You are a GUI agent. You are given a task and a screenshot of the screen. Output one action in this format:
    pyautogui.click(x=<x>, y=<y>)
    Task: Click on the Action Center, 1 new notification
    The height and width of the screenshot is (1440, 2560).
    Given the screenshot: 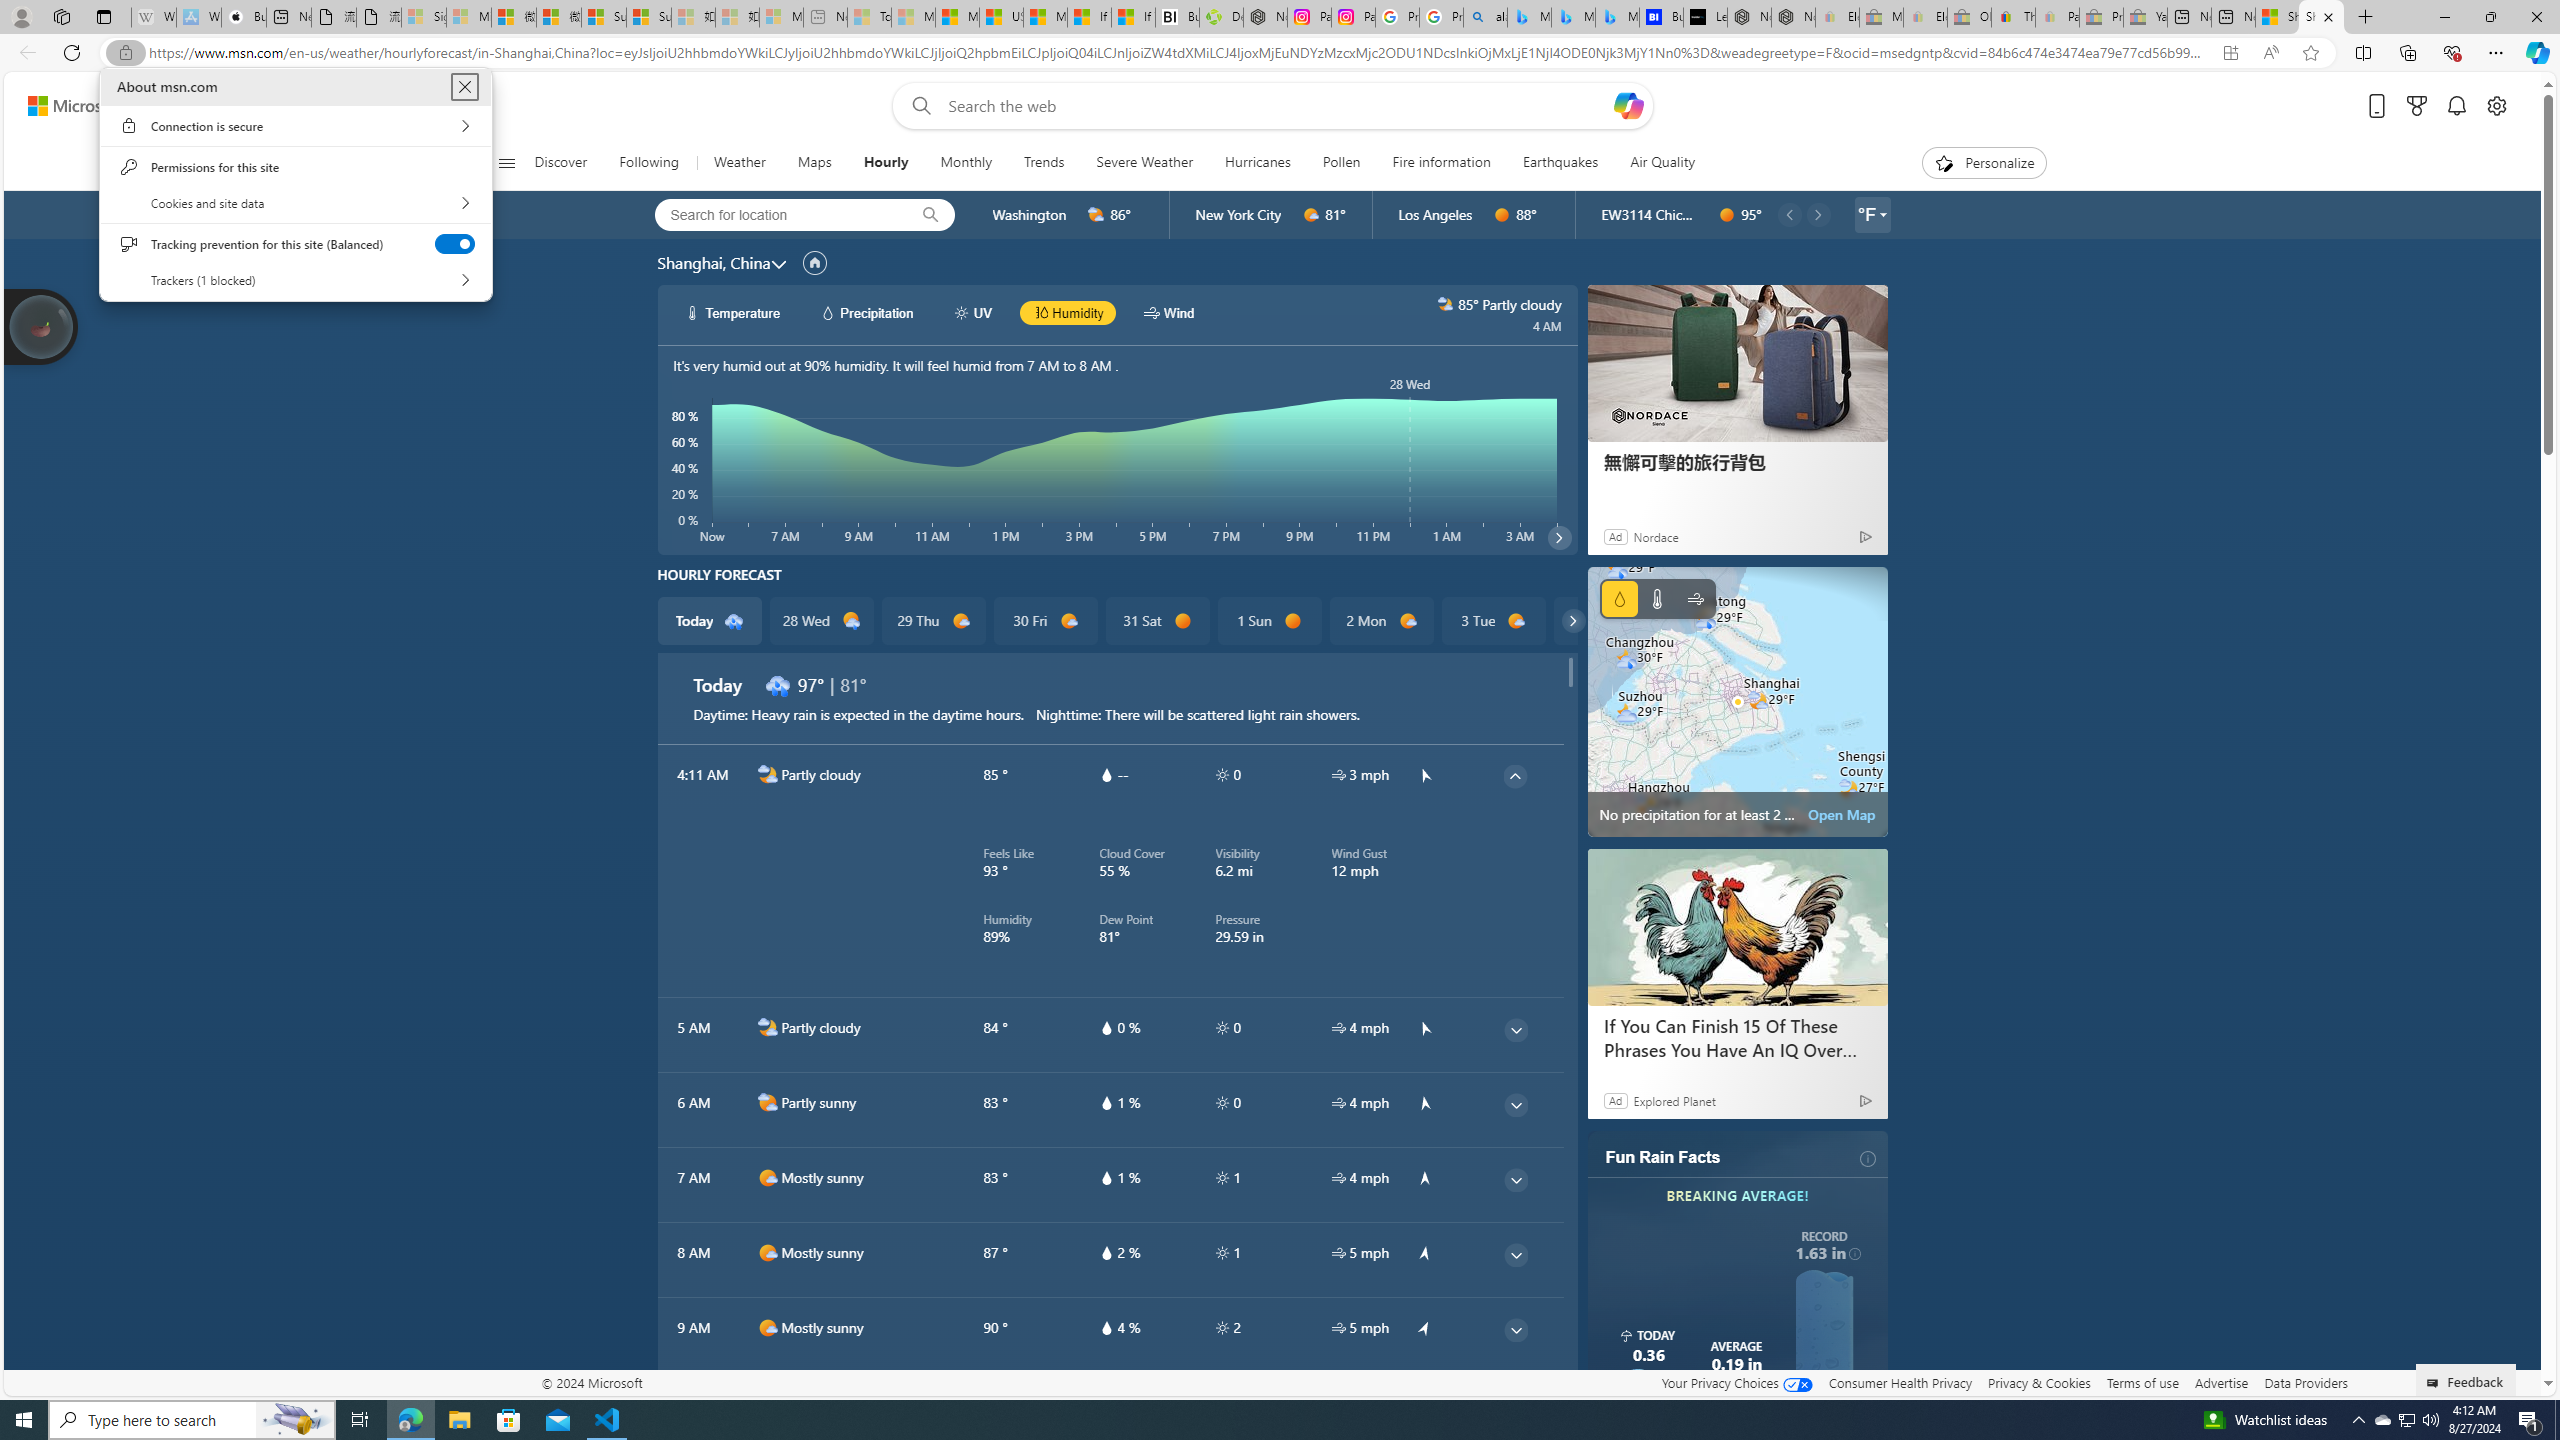 What is the action you would take?
    pyautogui.click(x=2530, y=1420)
    